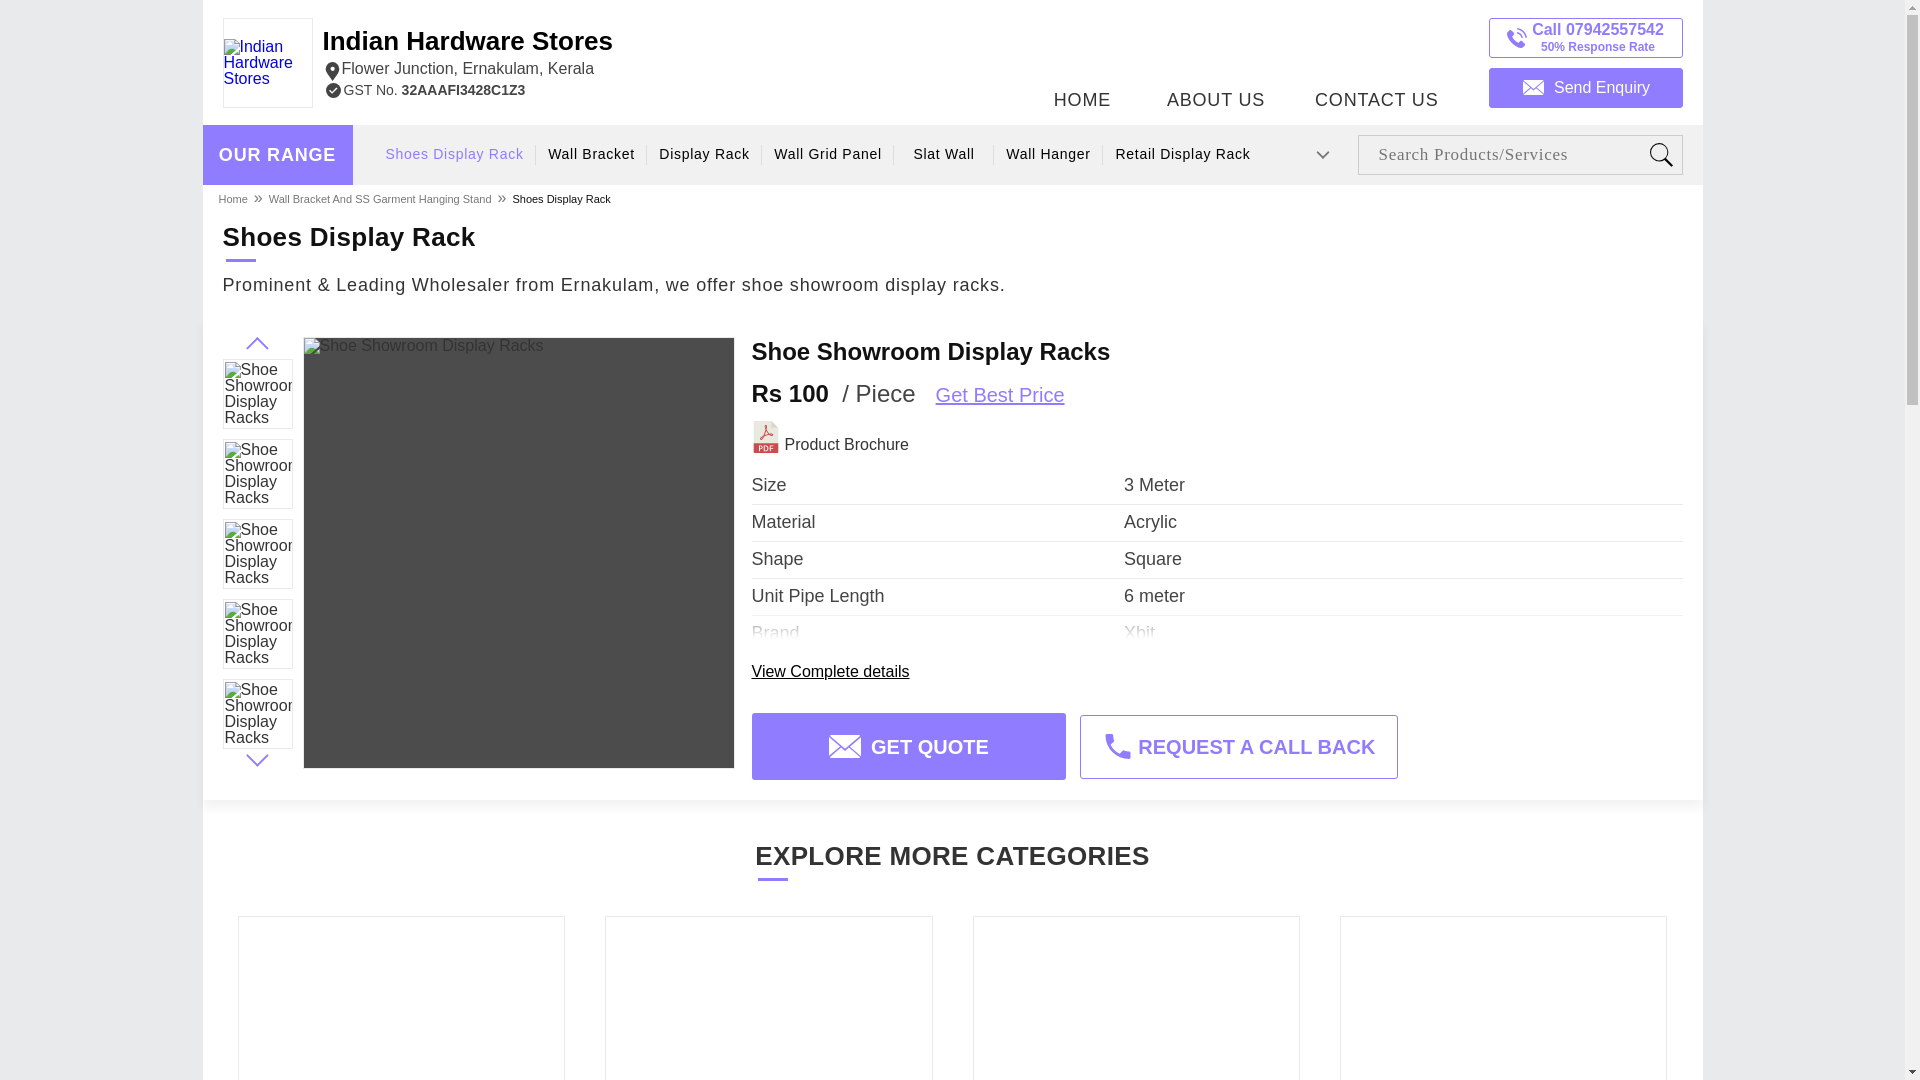 Image resolution: width=1920 pixels, height=1080 pixels. Describe the element at coordinates (705, 154) in the screenshot. I see `Retail Display Rack` at that location.